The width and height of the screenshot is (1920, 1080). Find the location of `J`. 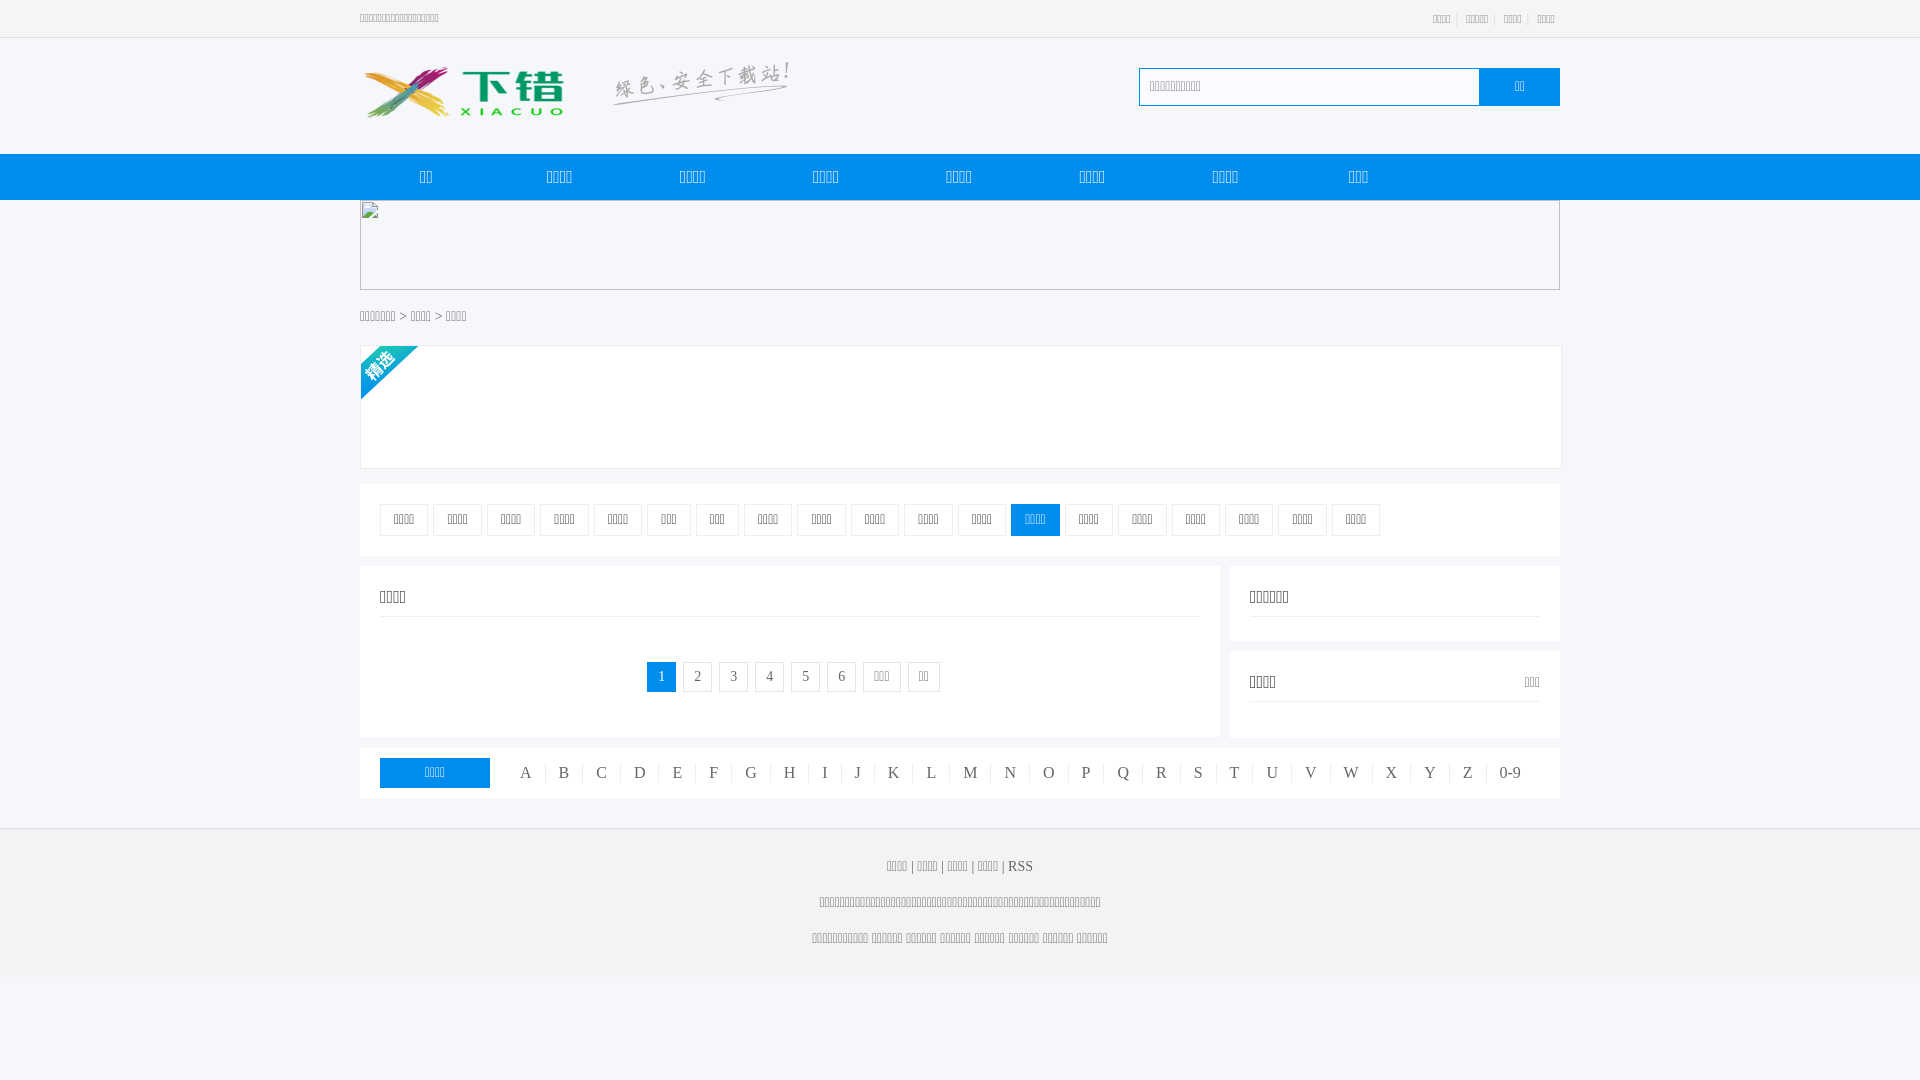

J is located at coordinates (858, 773).